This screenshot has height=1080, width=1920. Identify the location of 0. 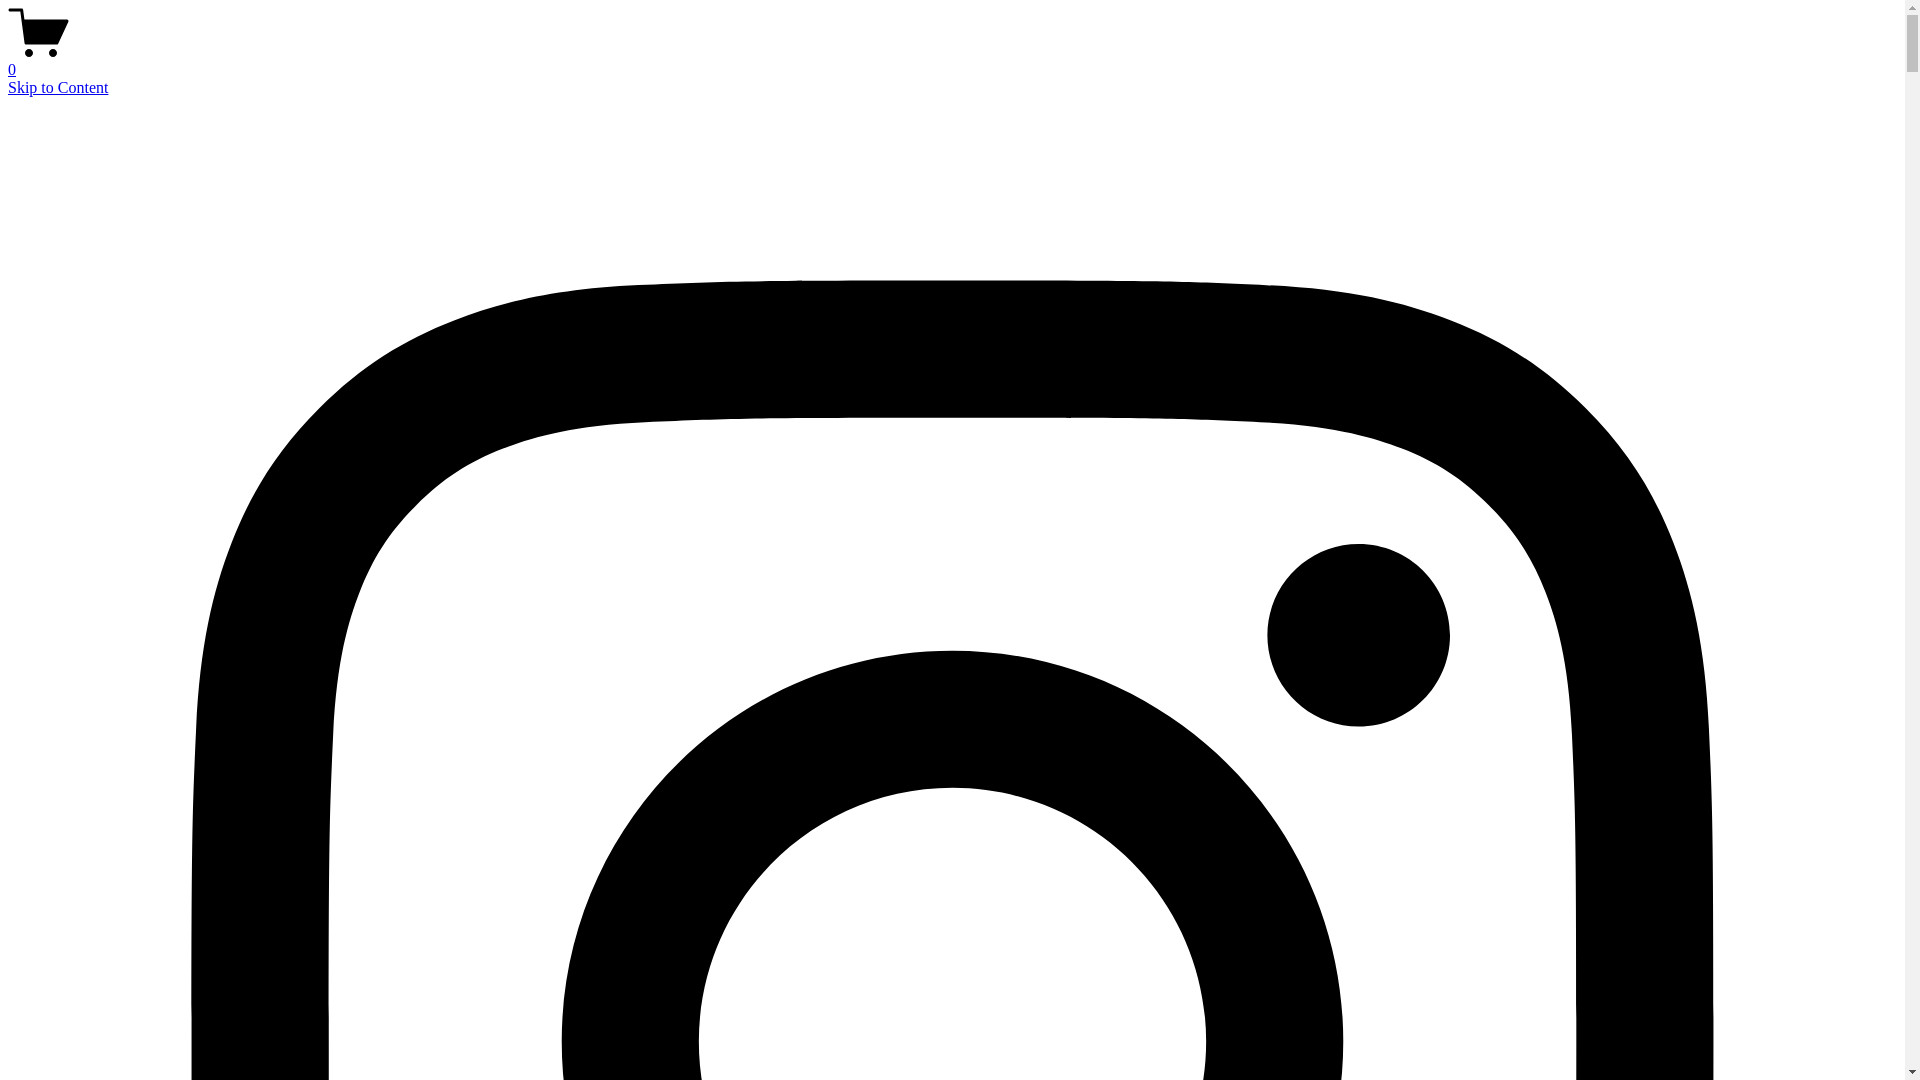
(952, 61).